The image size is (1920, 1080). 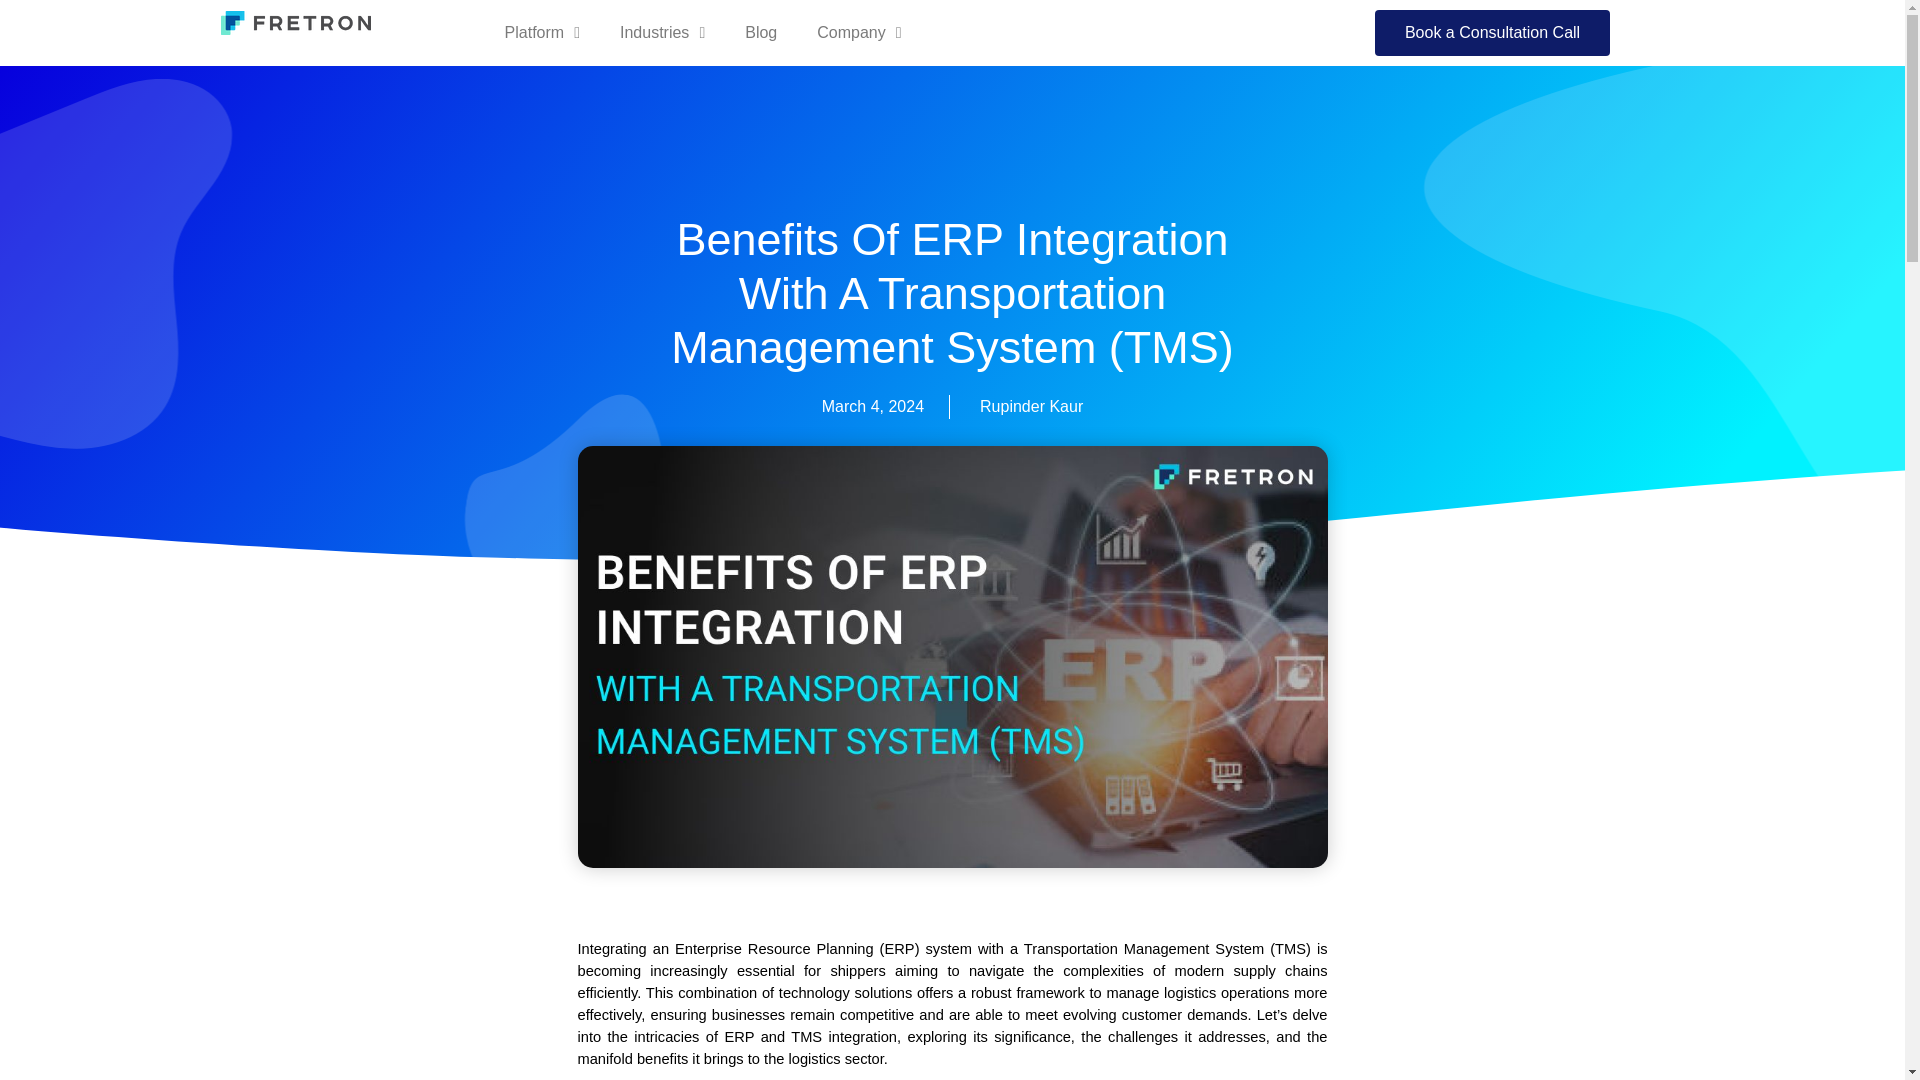 I want to click on Industries, so click(x=662, y=32).